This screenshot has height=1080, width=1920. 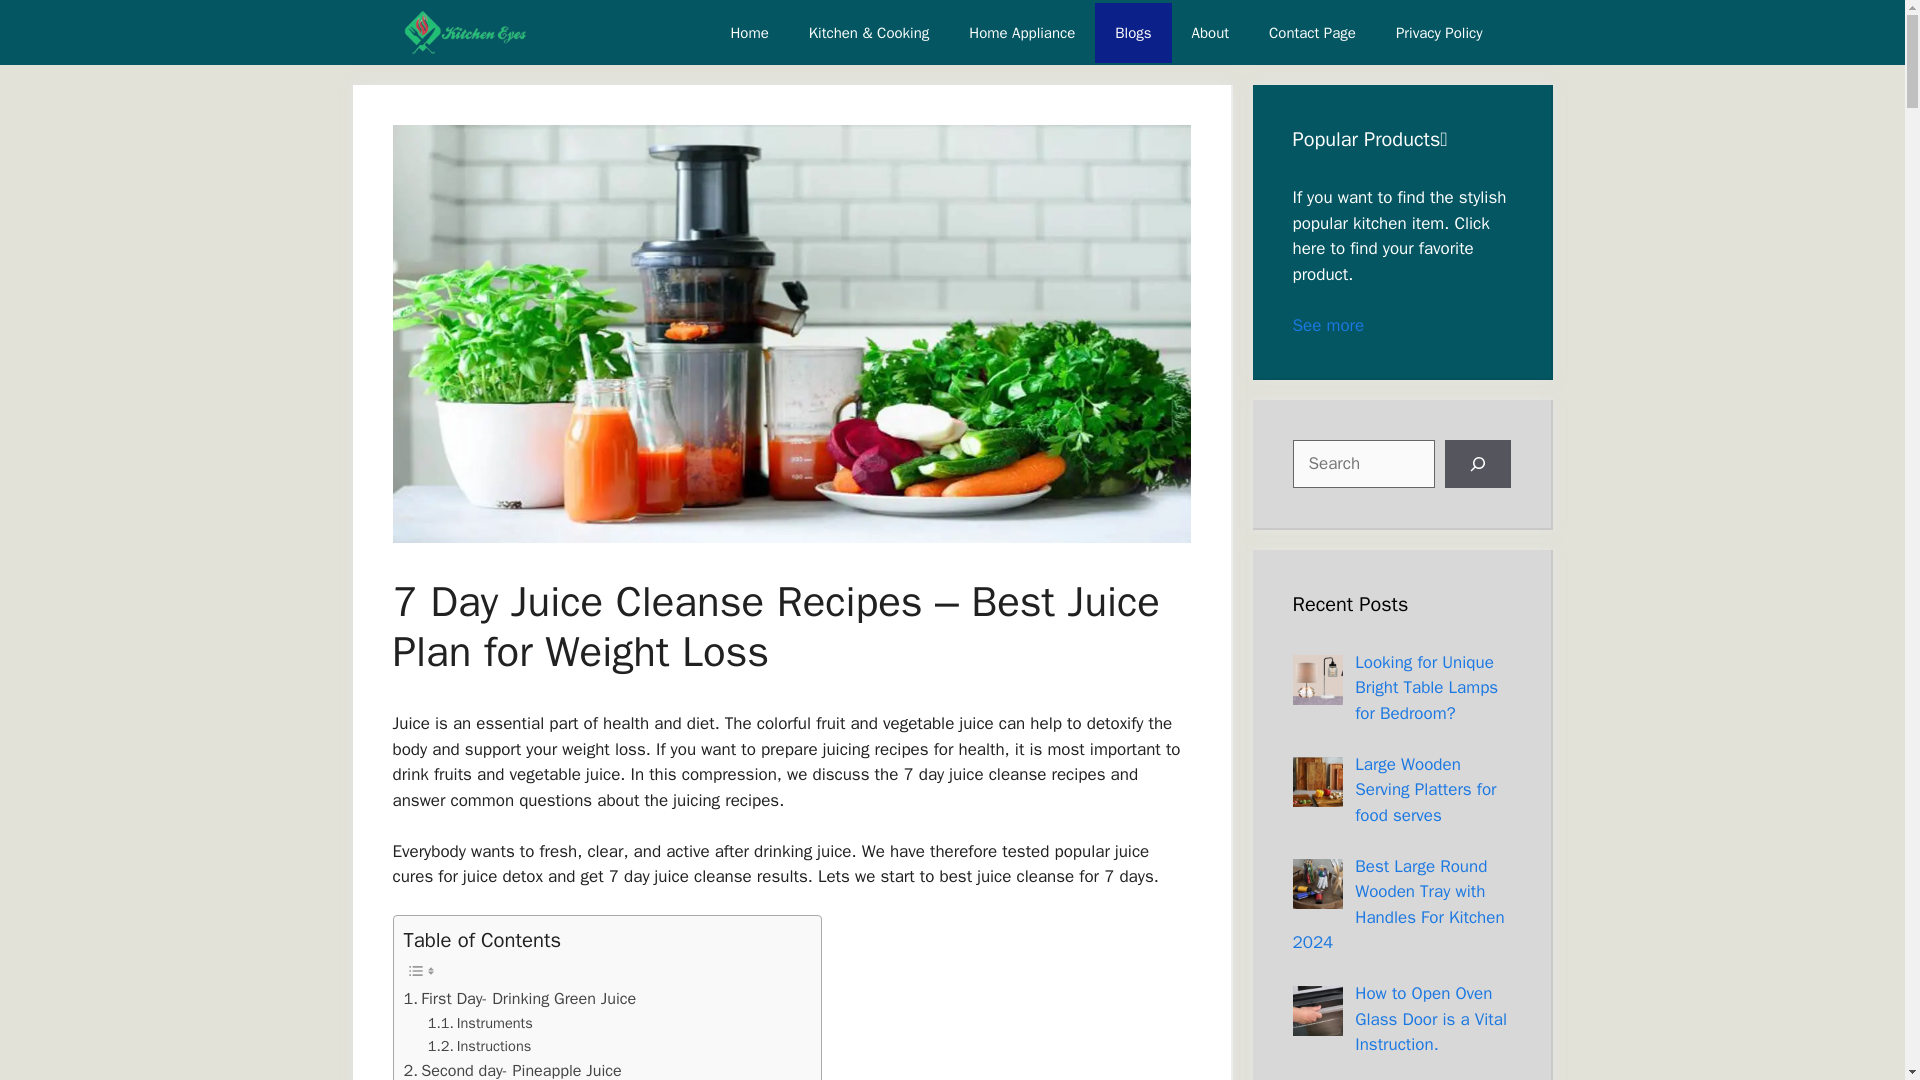 What do you see at coordinates (515, 1069) in the screenshot?
I see `Second day- Pineapple Juice ` at bounding box center [515, 1069].